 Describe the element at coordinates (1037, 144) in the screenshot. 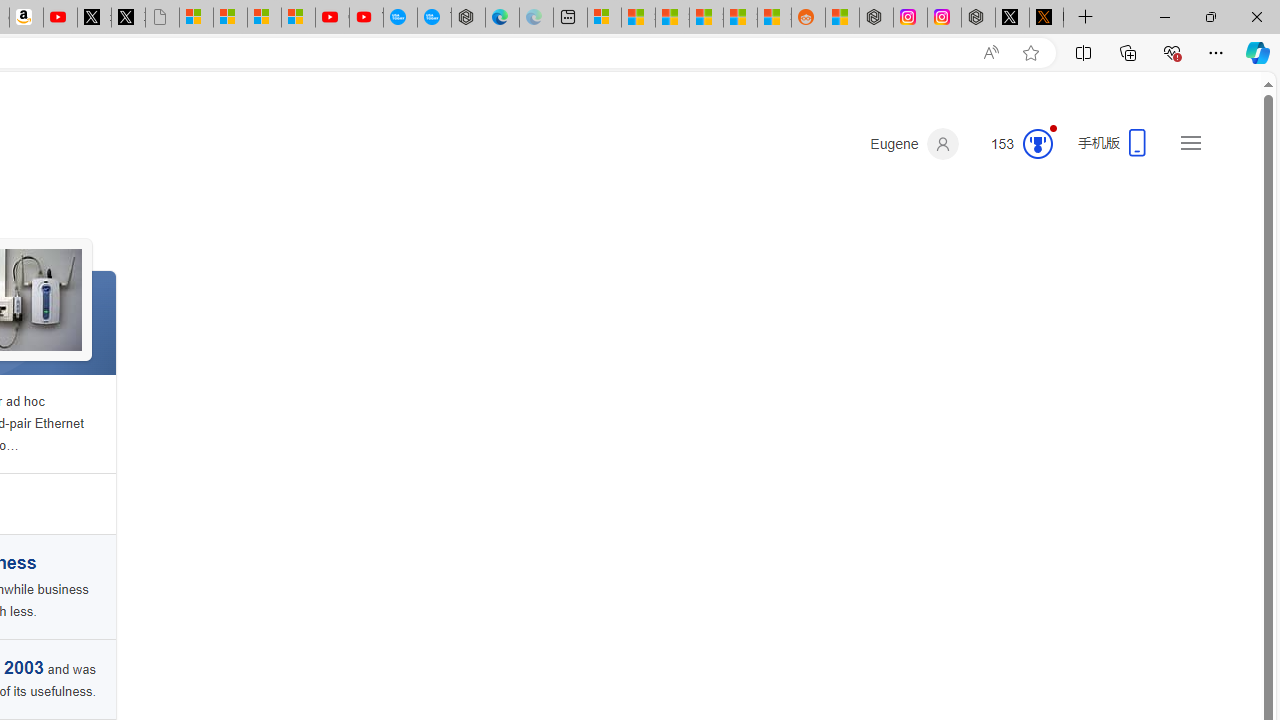

I see `Class: medal-circled` at that location.